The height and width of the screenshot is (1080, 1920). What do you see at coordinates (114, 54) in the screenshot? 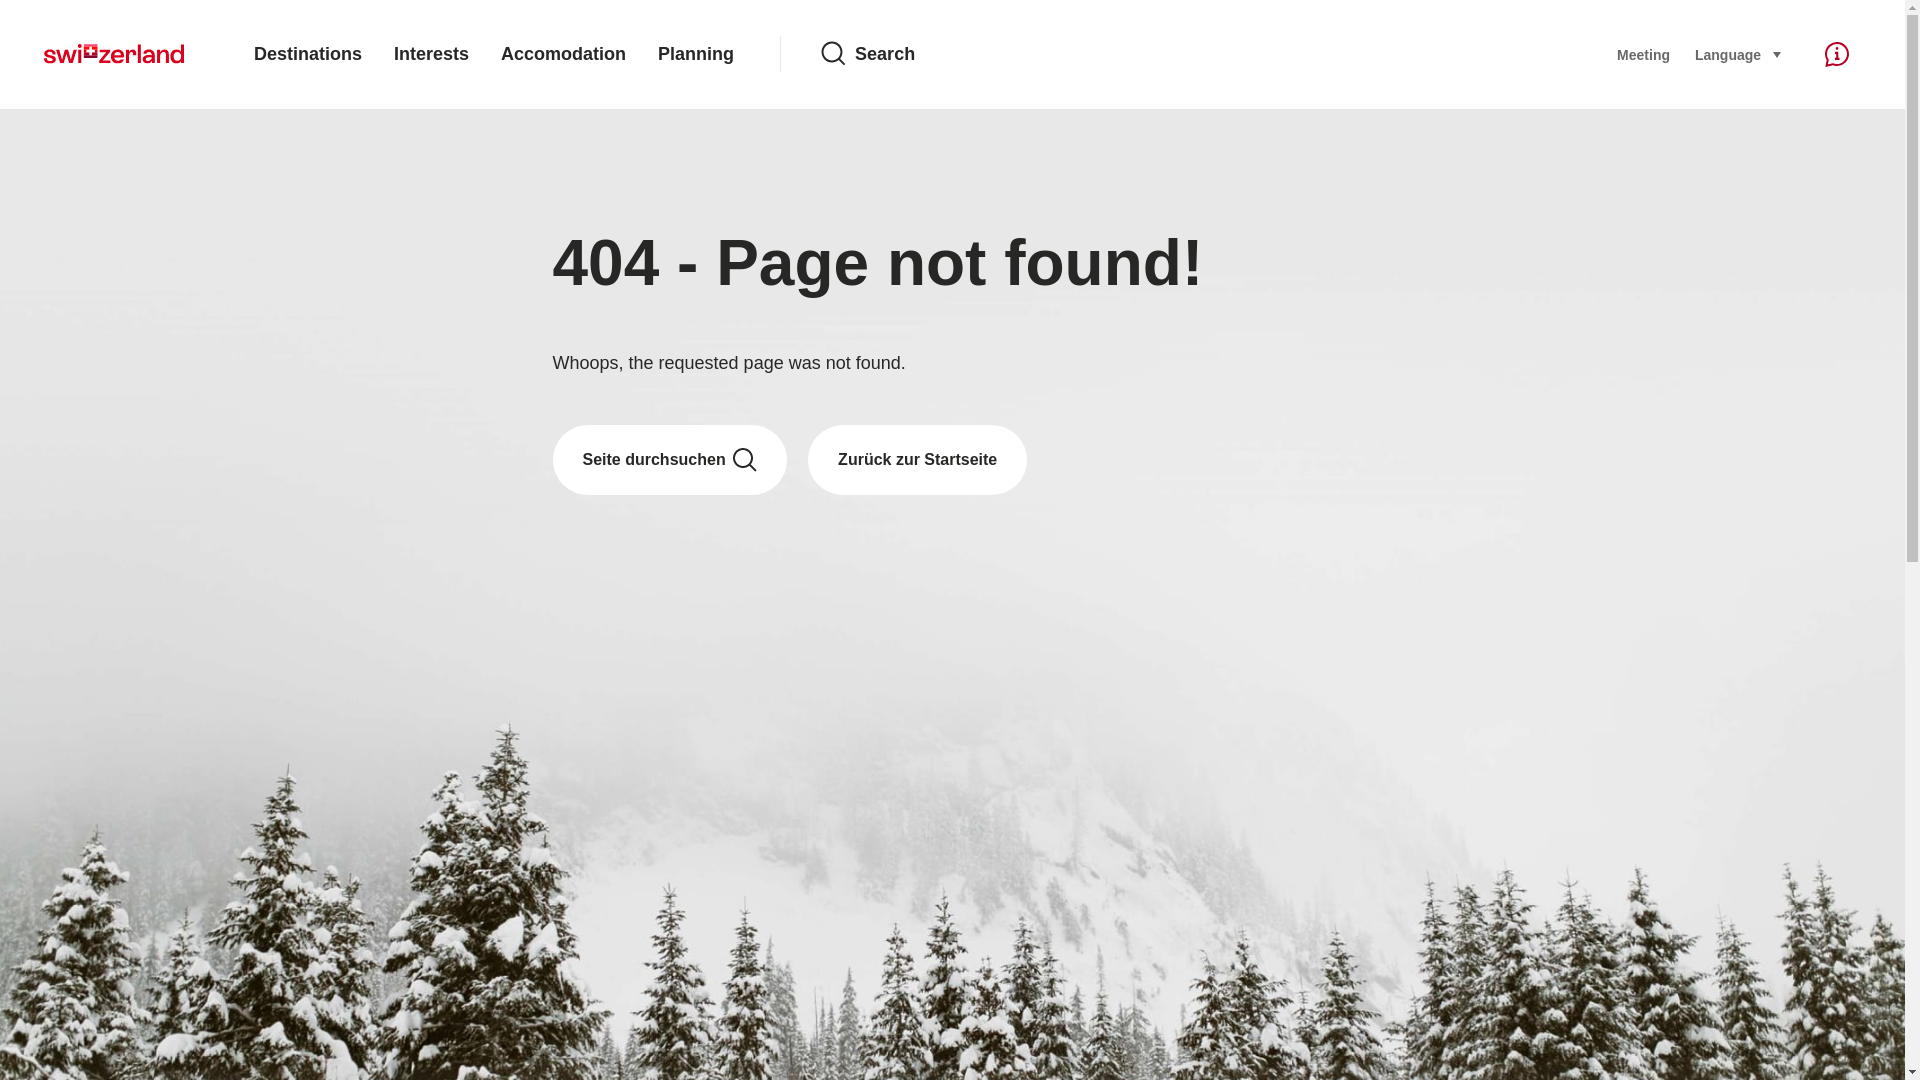
I see `MySwitzerland` at bounding box center [114, 54].